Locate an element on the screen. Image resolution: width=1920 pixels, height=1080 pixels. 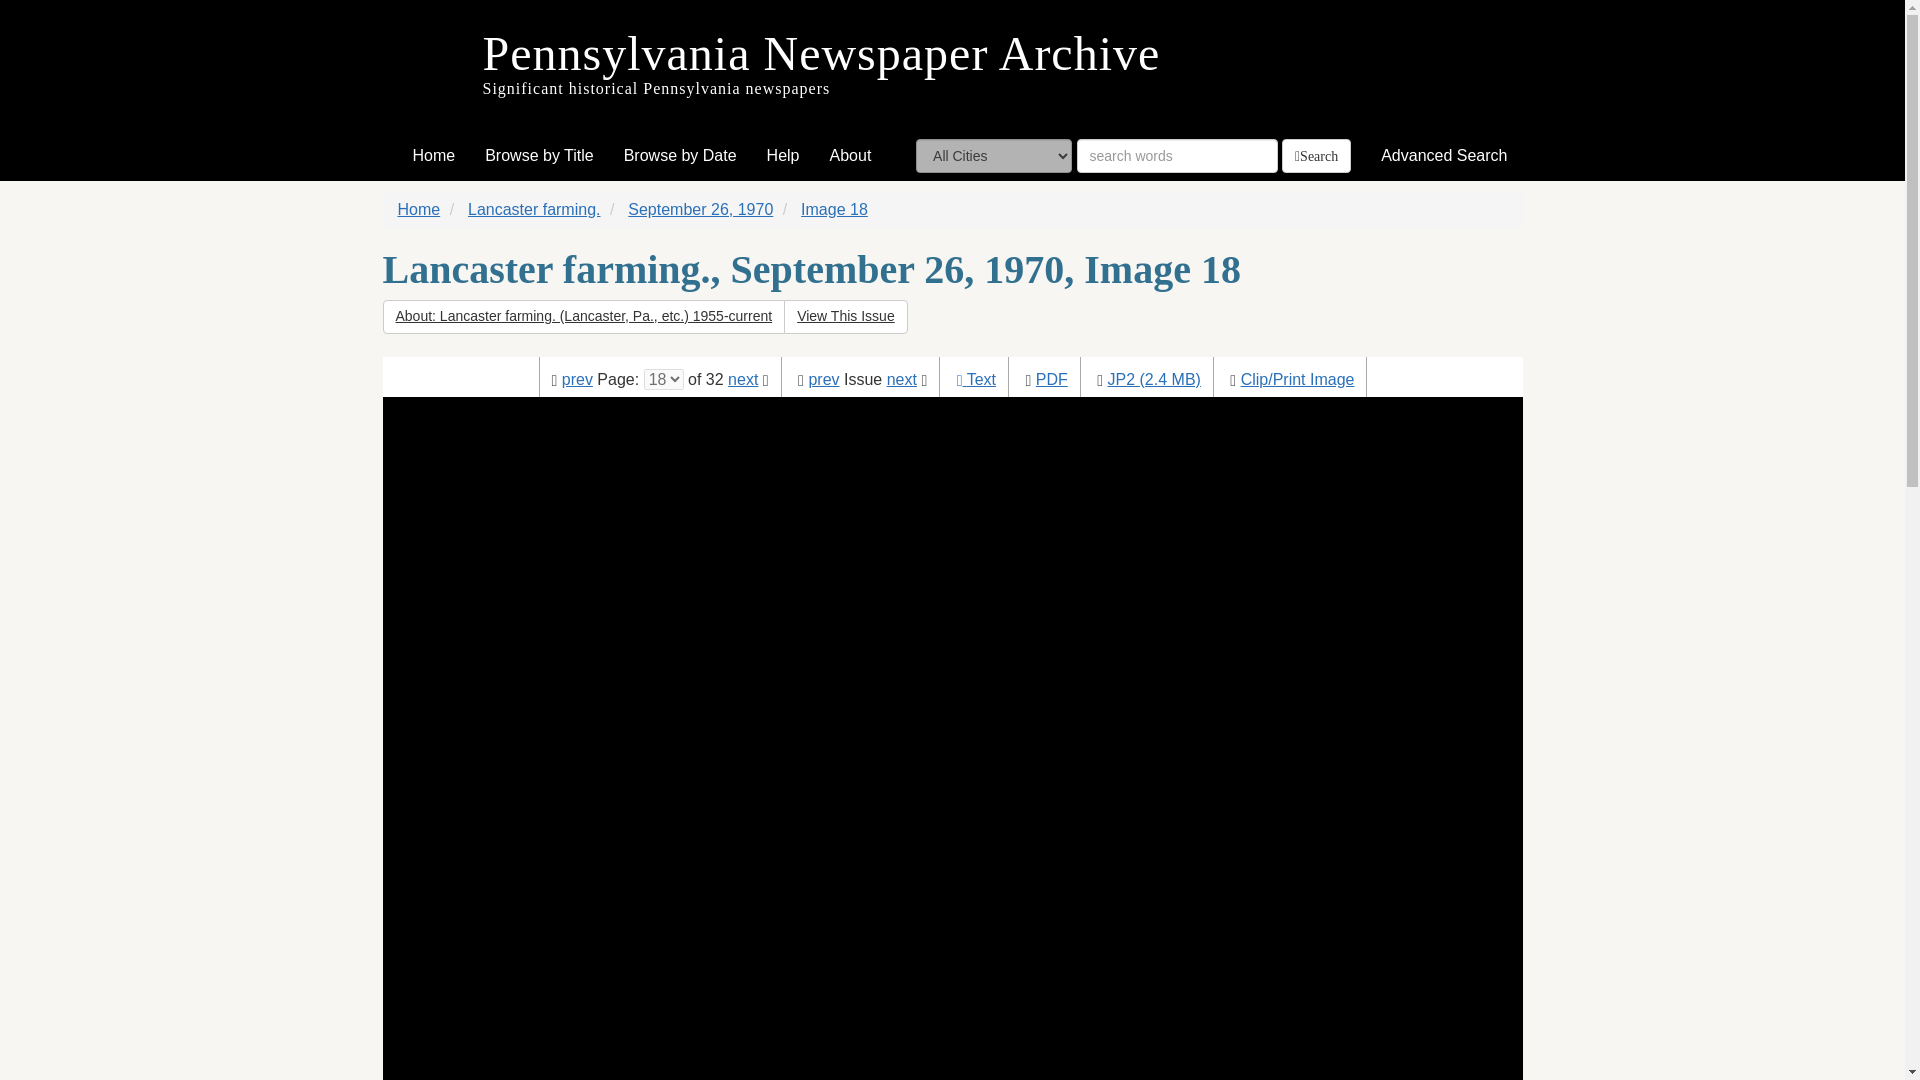
Help is located at coordinates (783, 156).